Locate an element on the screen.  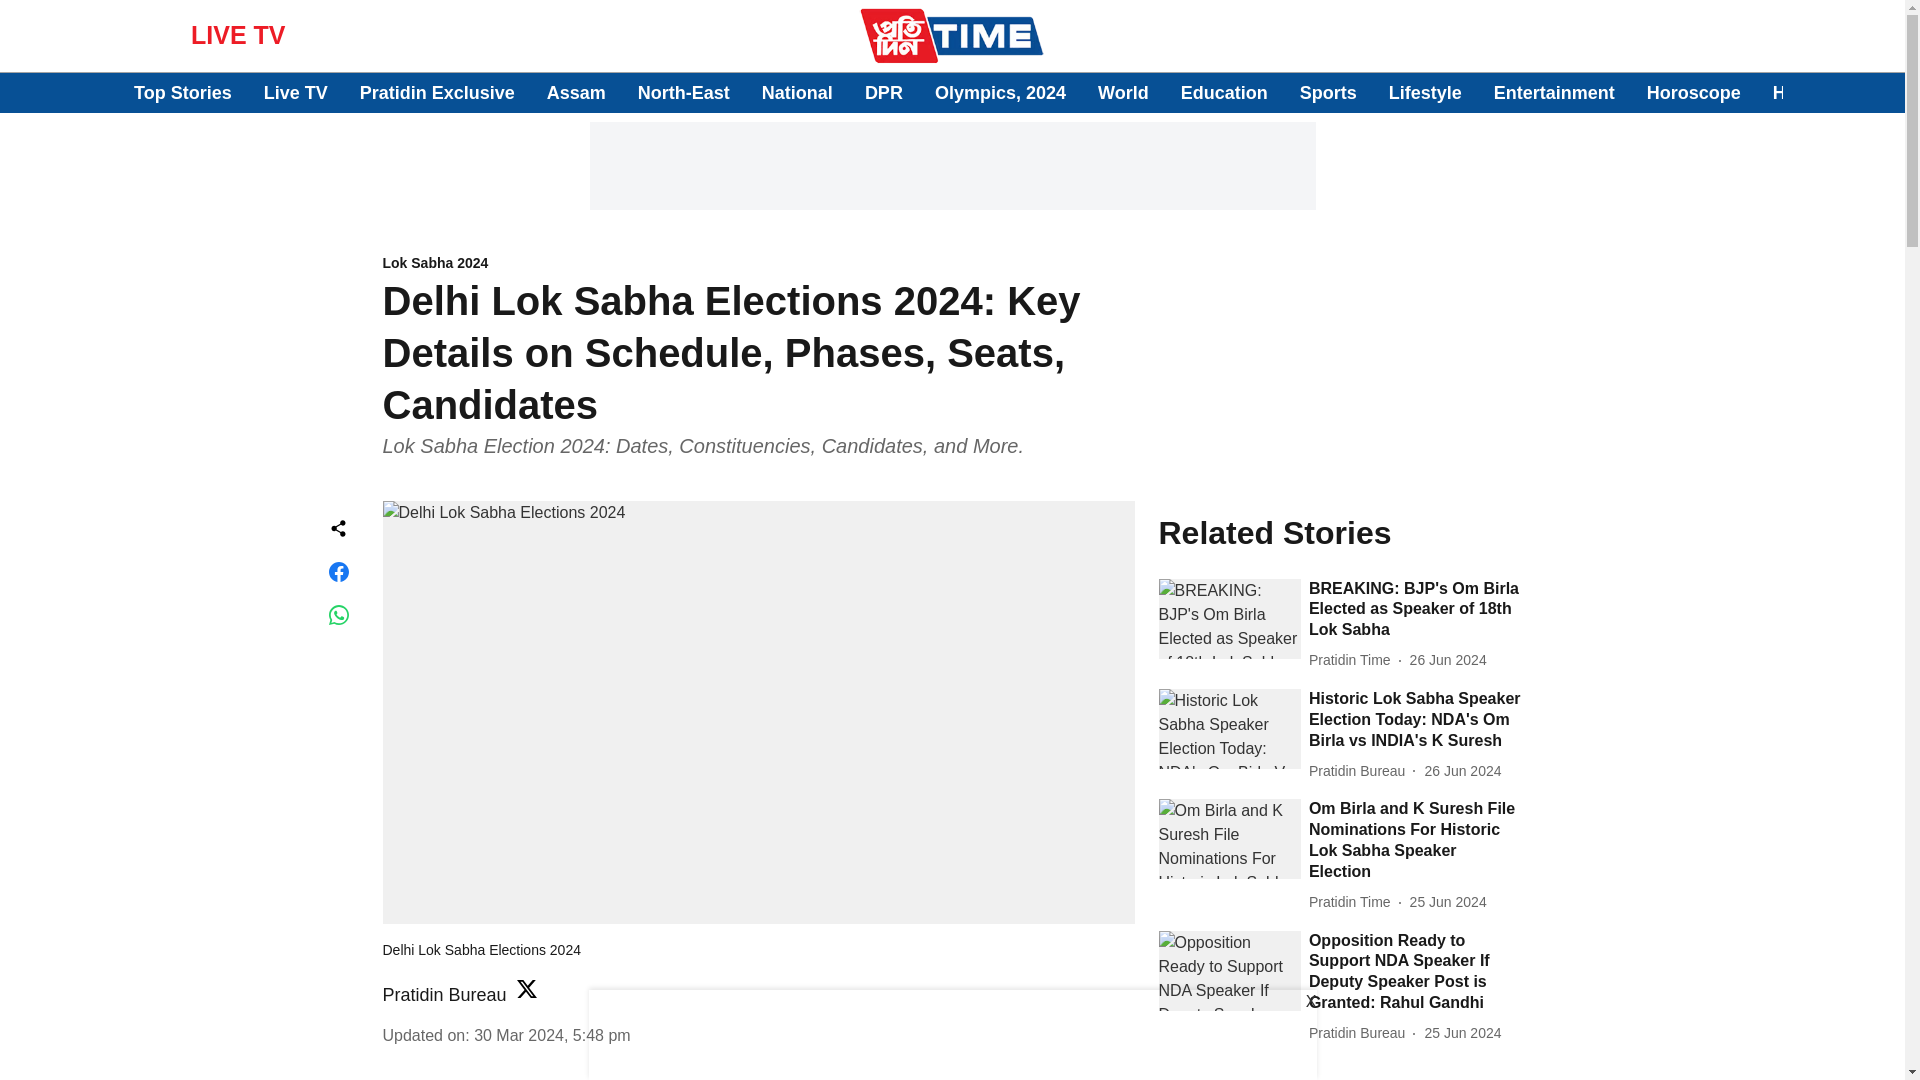
North-East is located at coordinates (683, 92).